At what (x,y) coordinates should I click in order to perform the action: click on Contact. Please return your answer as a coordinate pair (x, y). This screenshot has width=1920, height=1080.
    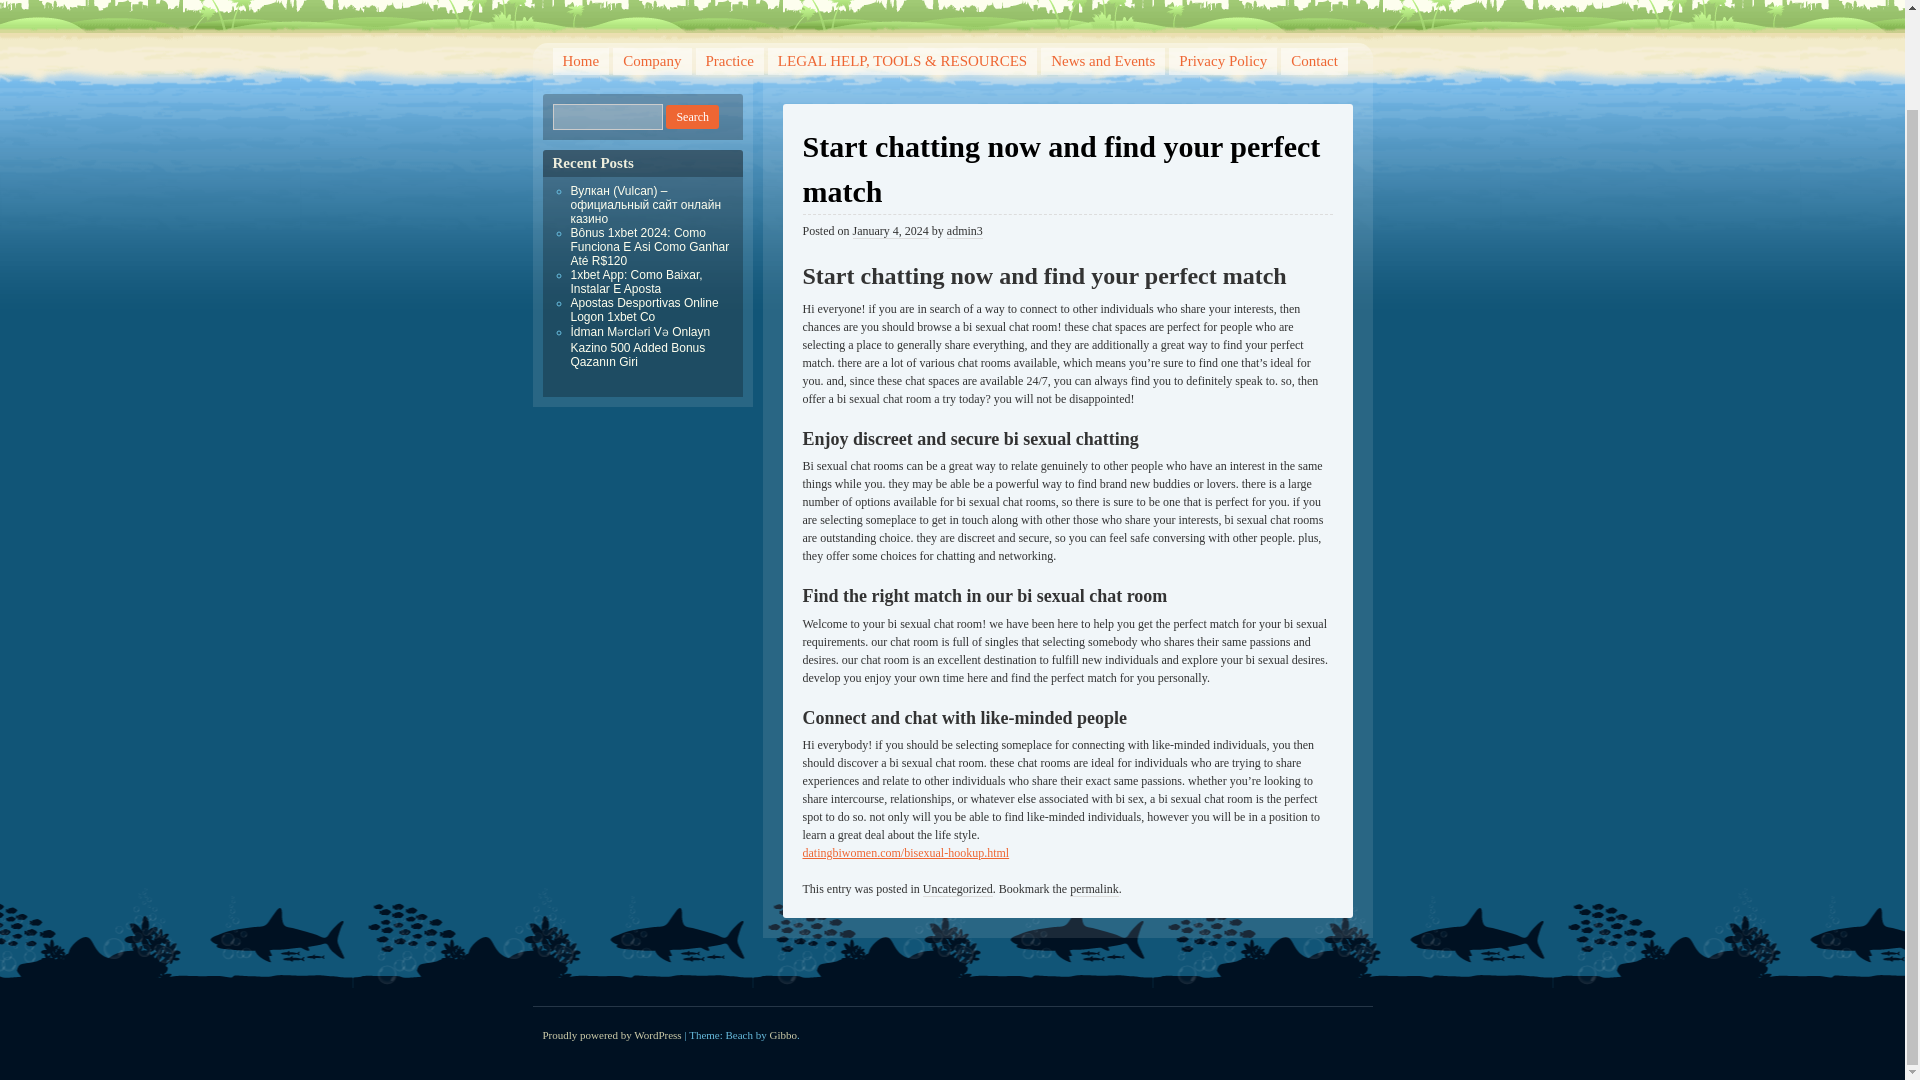
    Looking at the image, I should click on (1314, 60).